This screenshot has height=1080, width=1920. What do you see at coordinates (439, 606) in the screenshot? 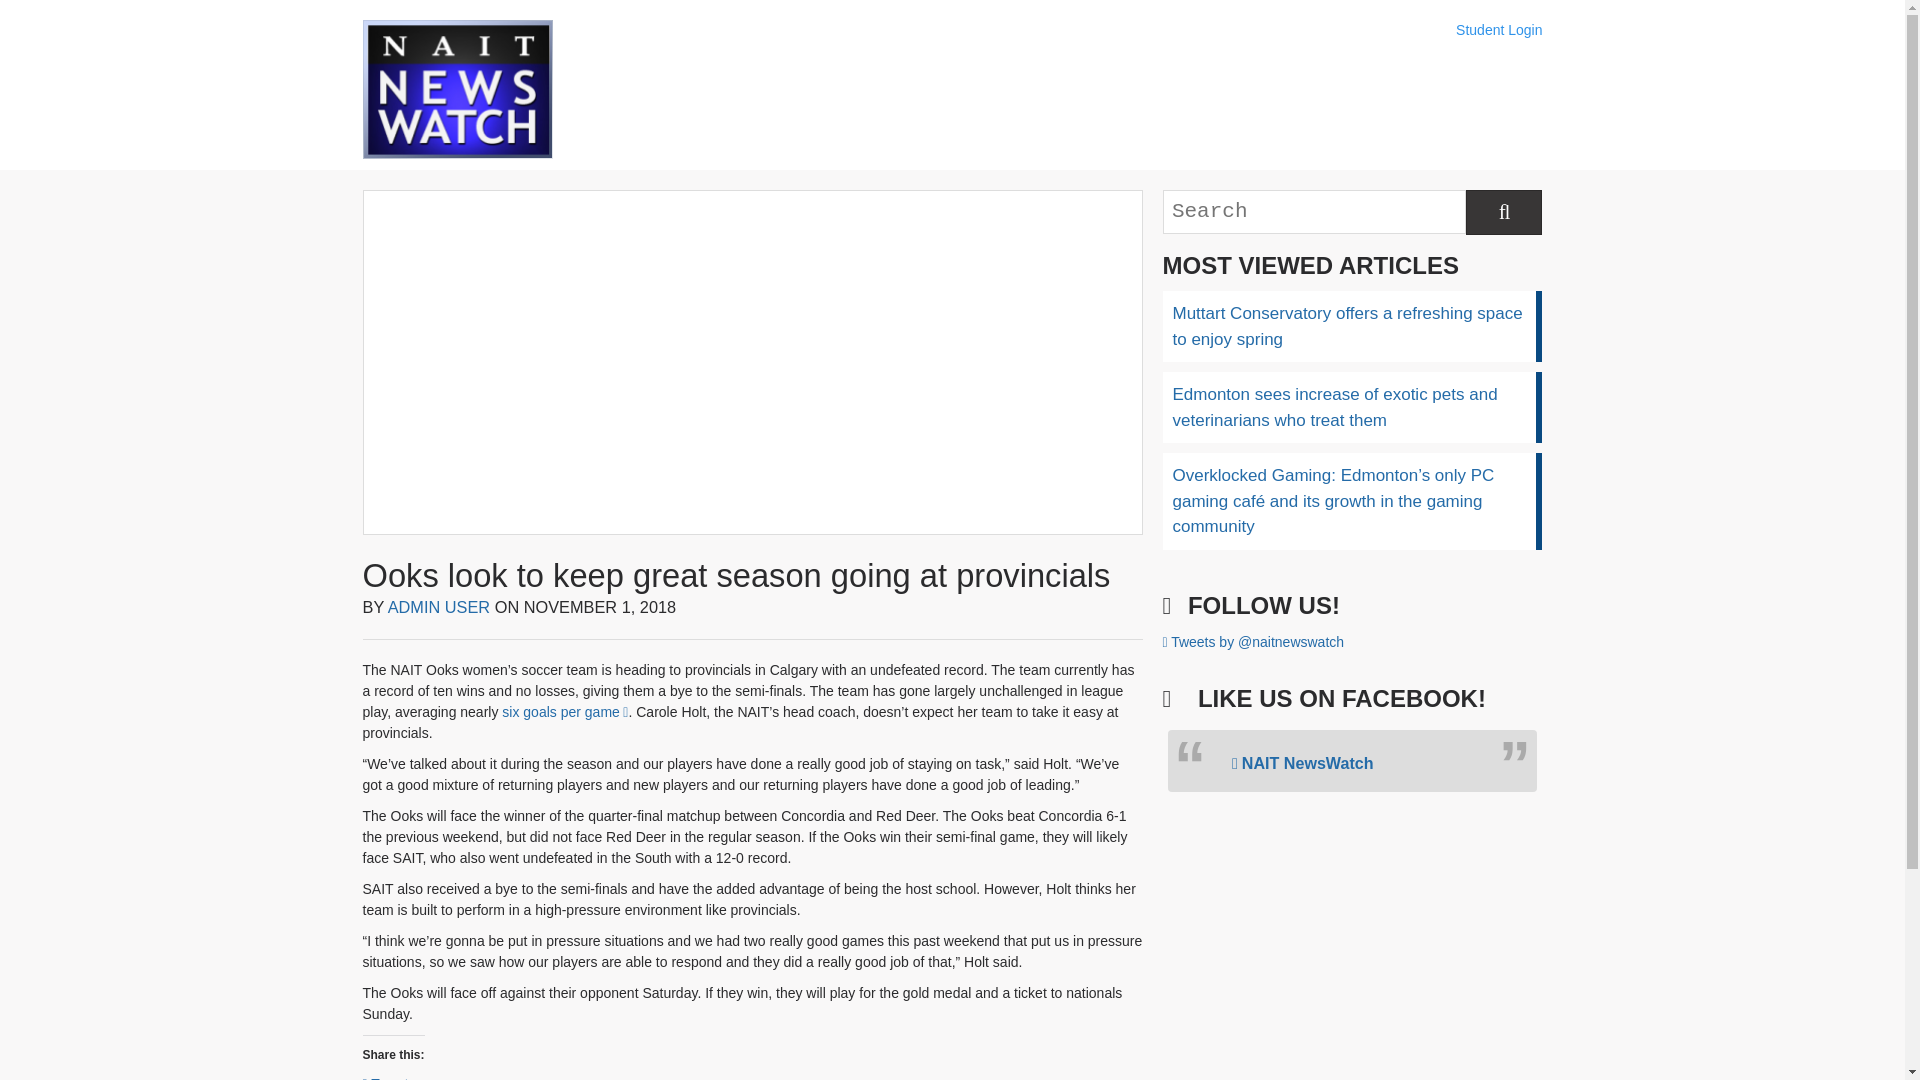
I see `ADMIN USER` at bounding box center [439, 606].